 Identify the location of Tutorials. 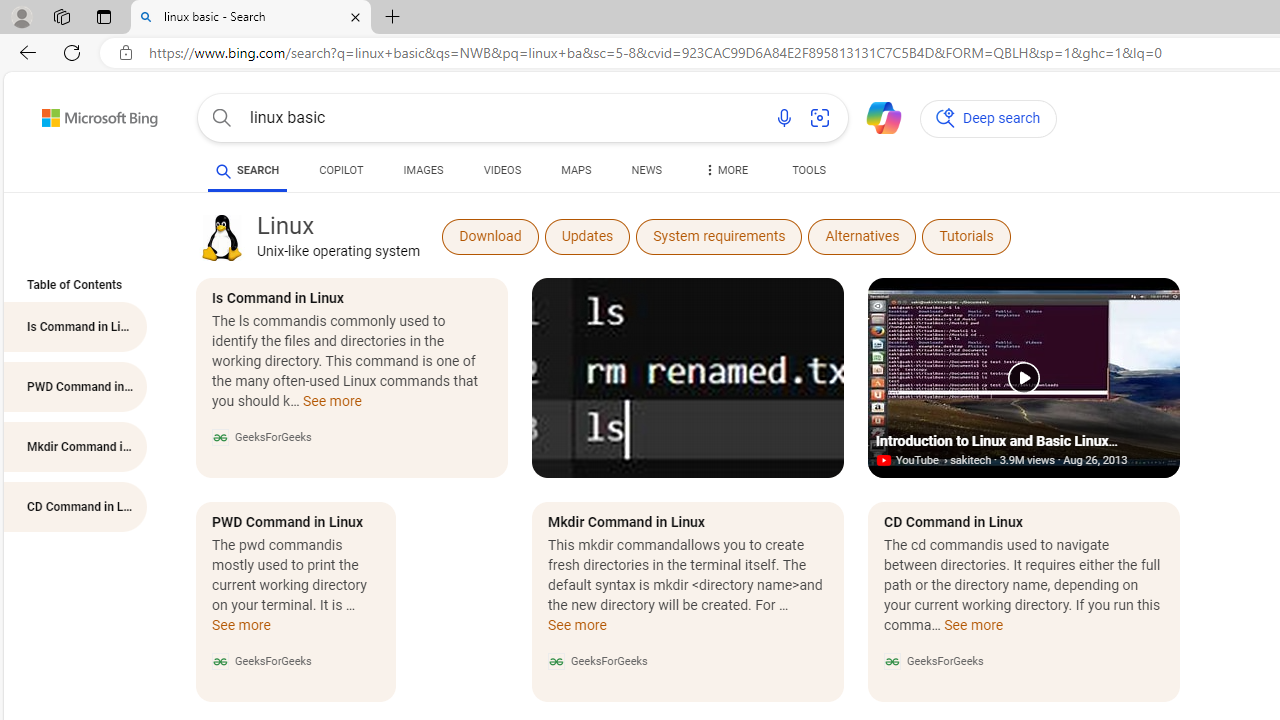
(966, 236).